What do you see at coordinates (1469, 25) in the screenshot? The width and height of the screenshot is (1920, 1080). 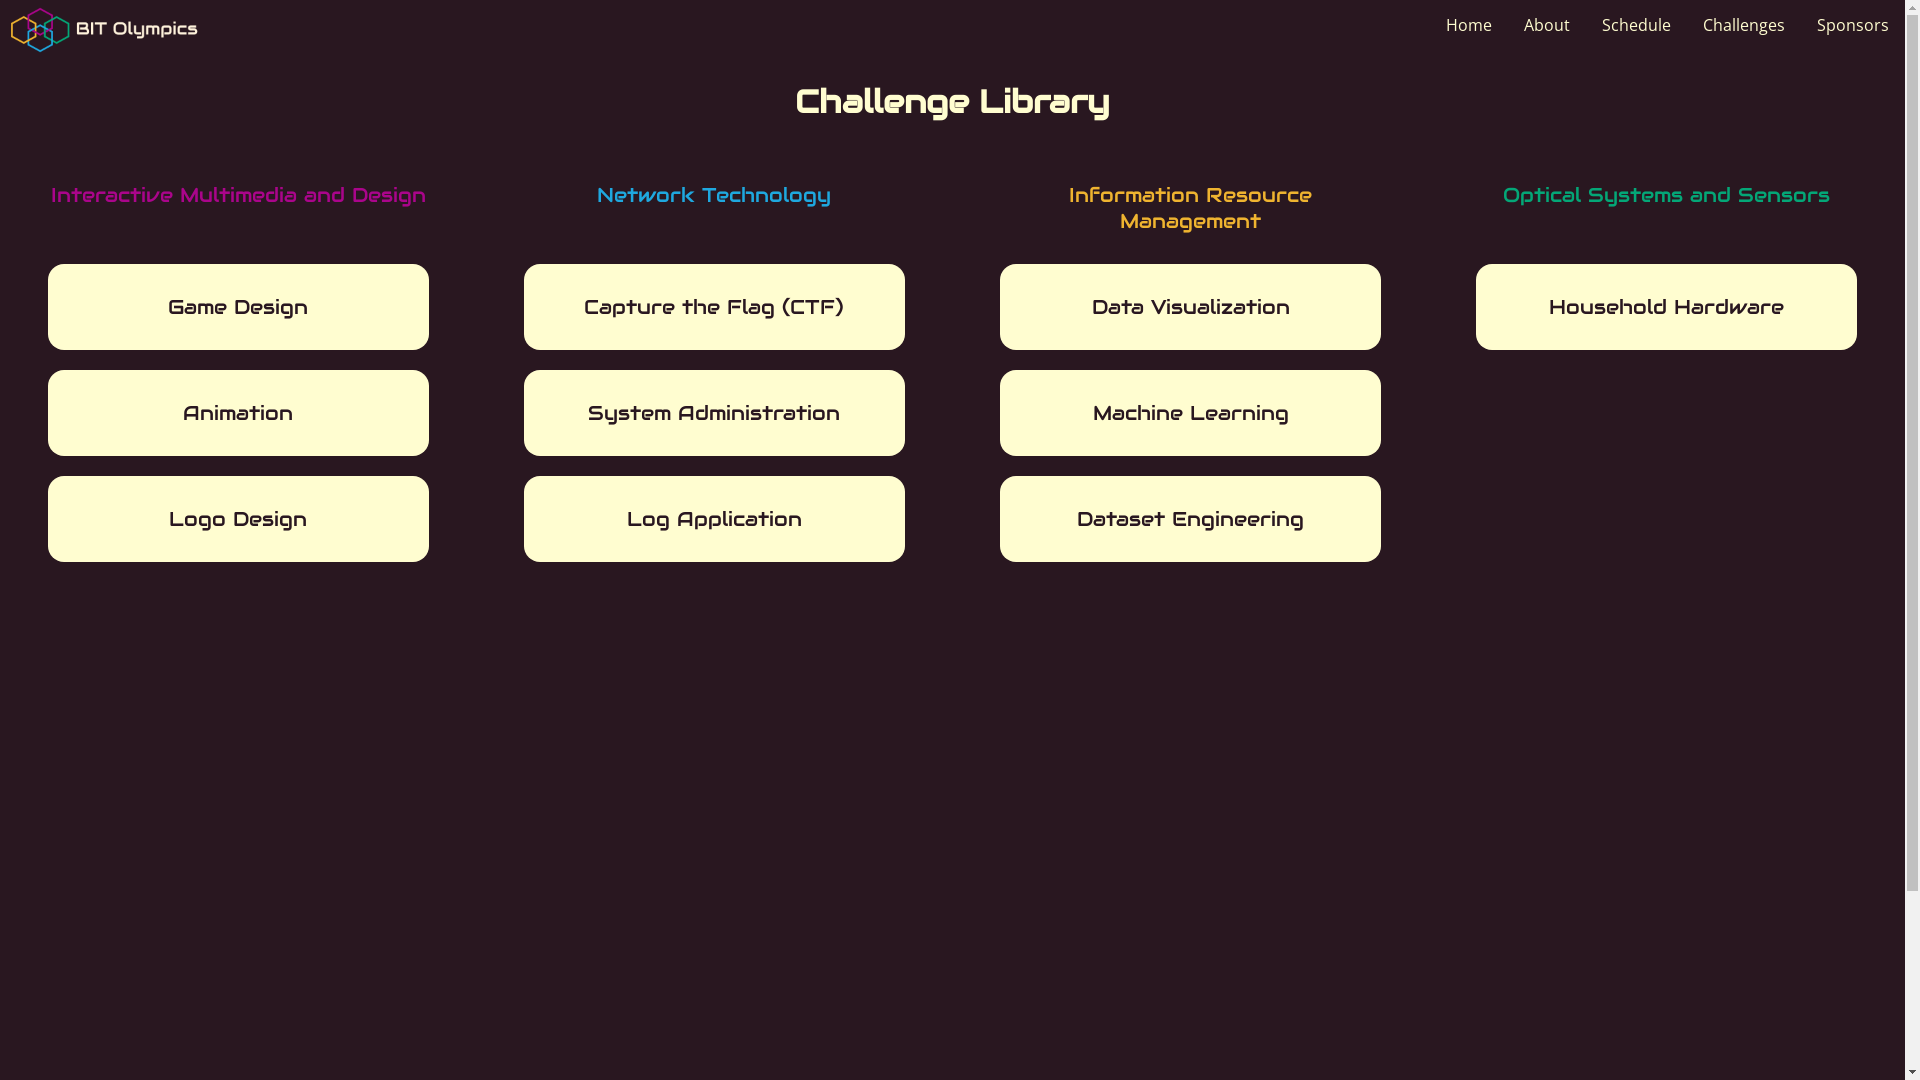 I see `Home` at bounding box center [1469, 25].